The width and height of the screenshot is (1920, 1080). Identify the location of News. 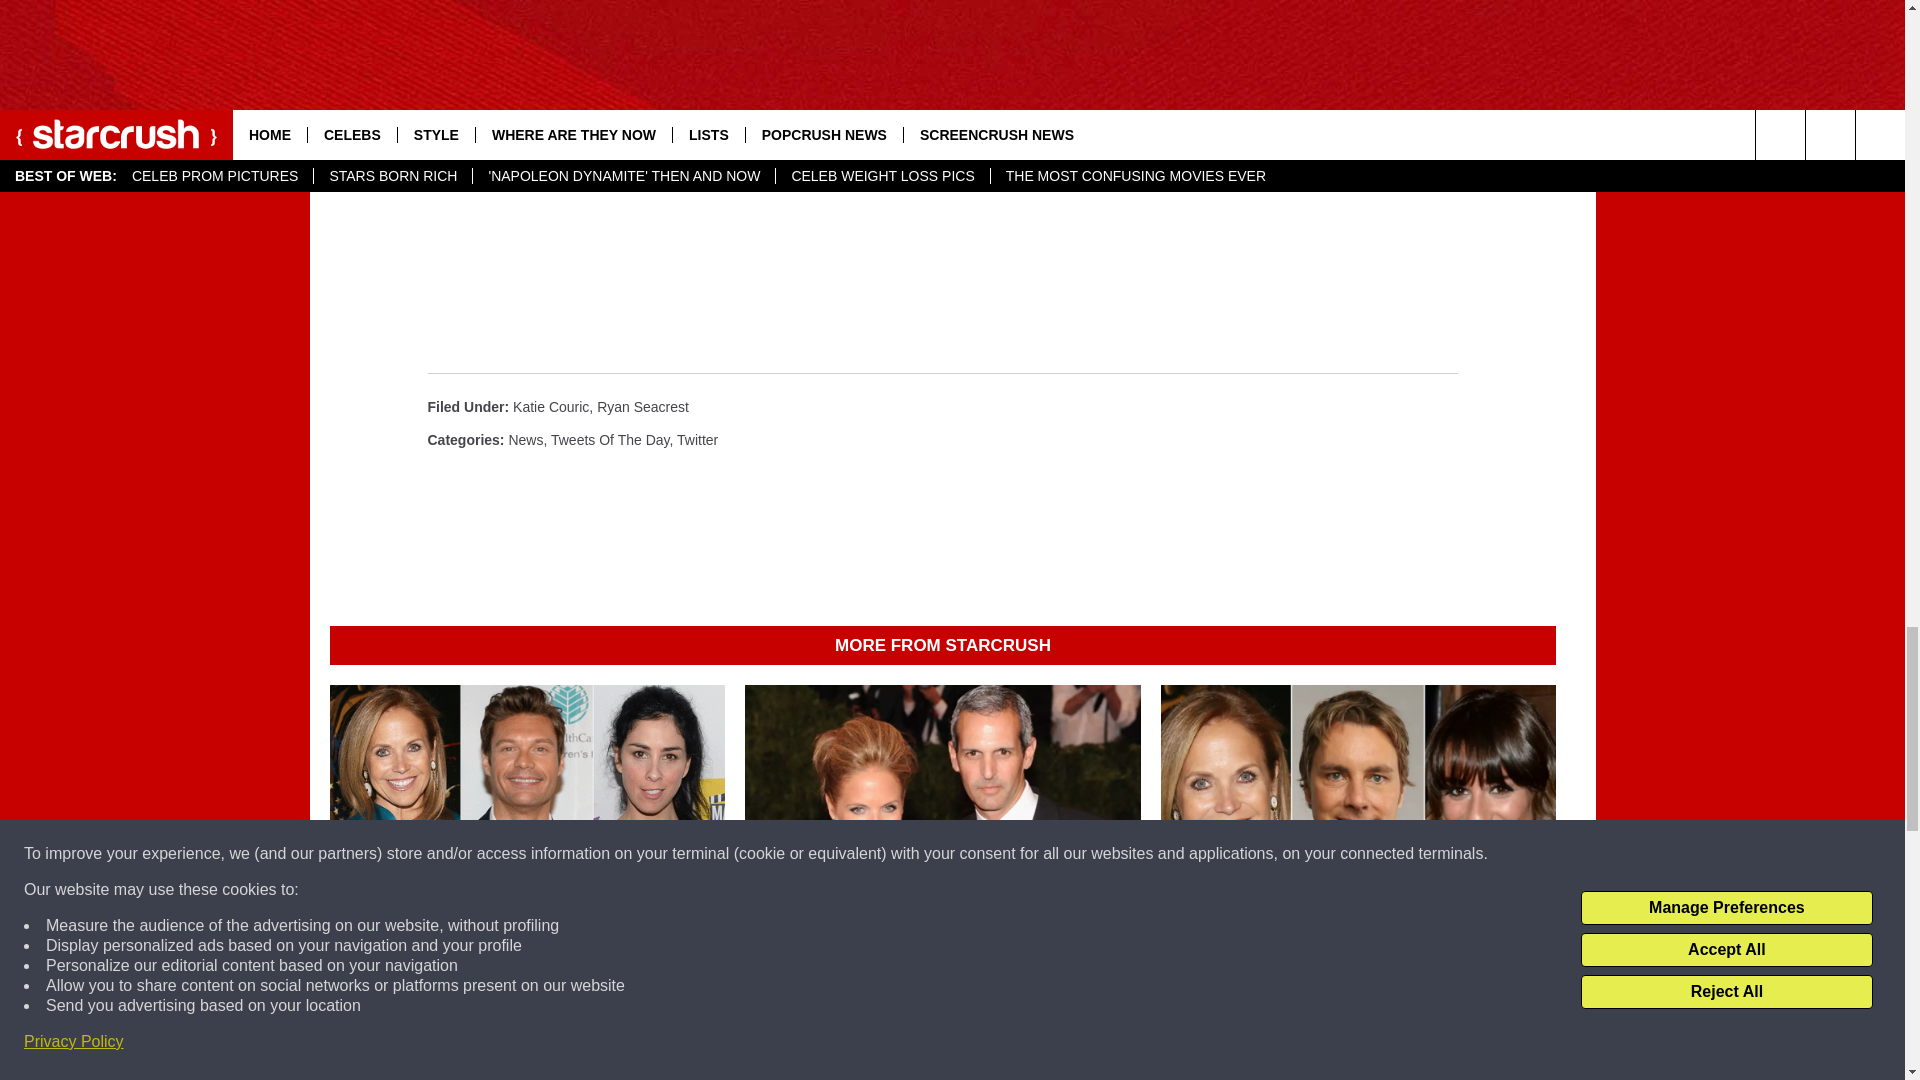
(526, 440).